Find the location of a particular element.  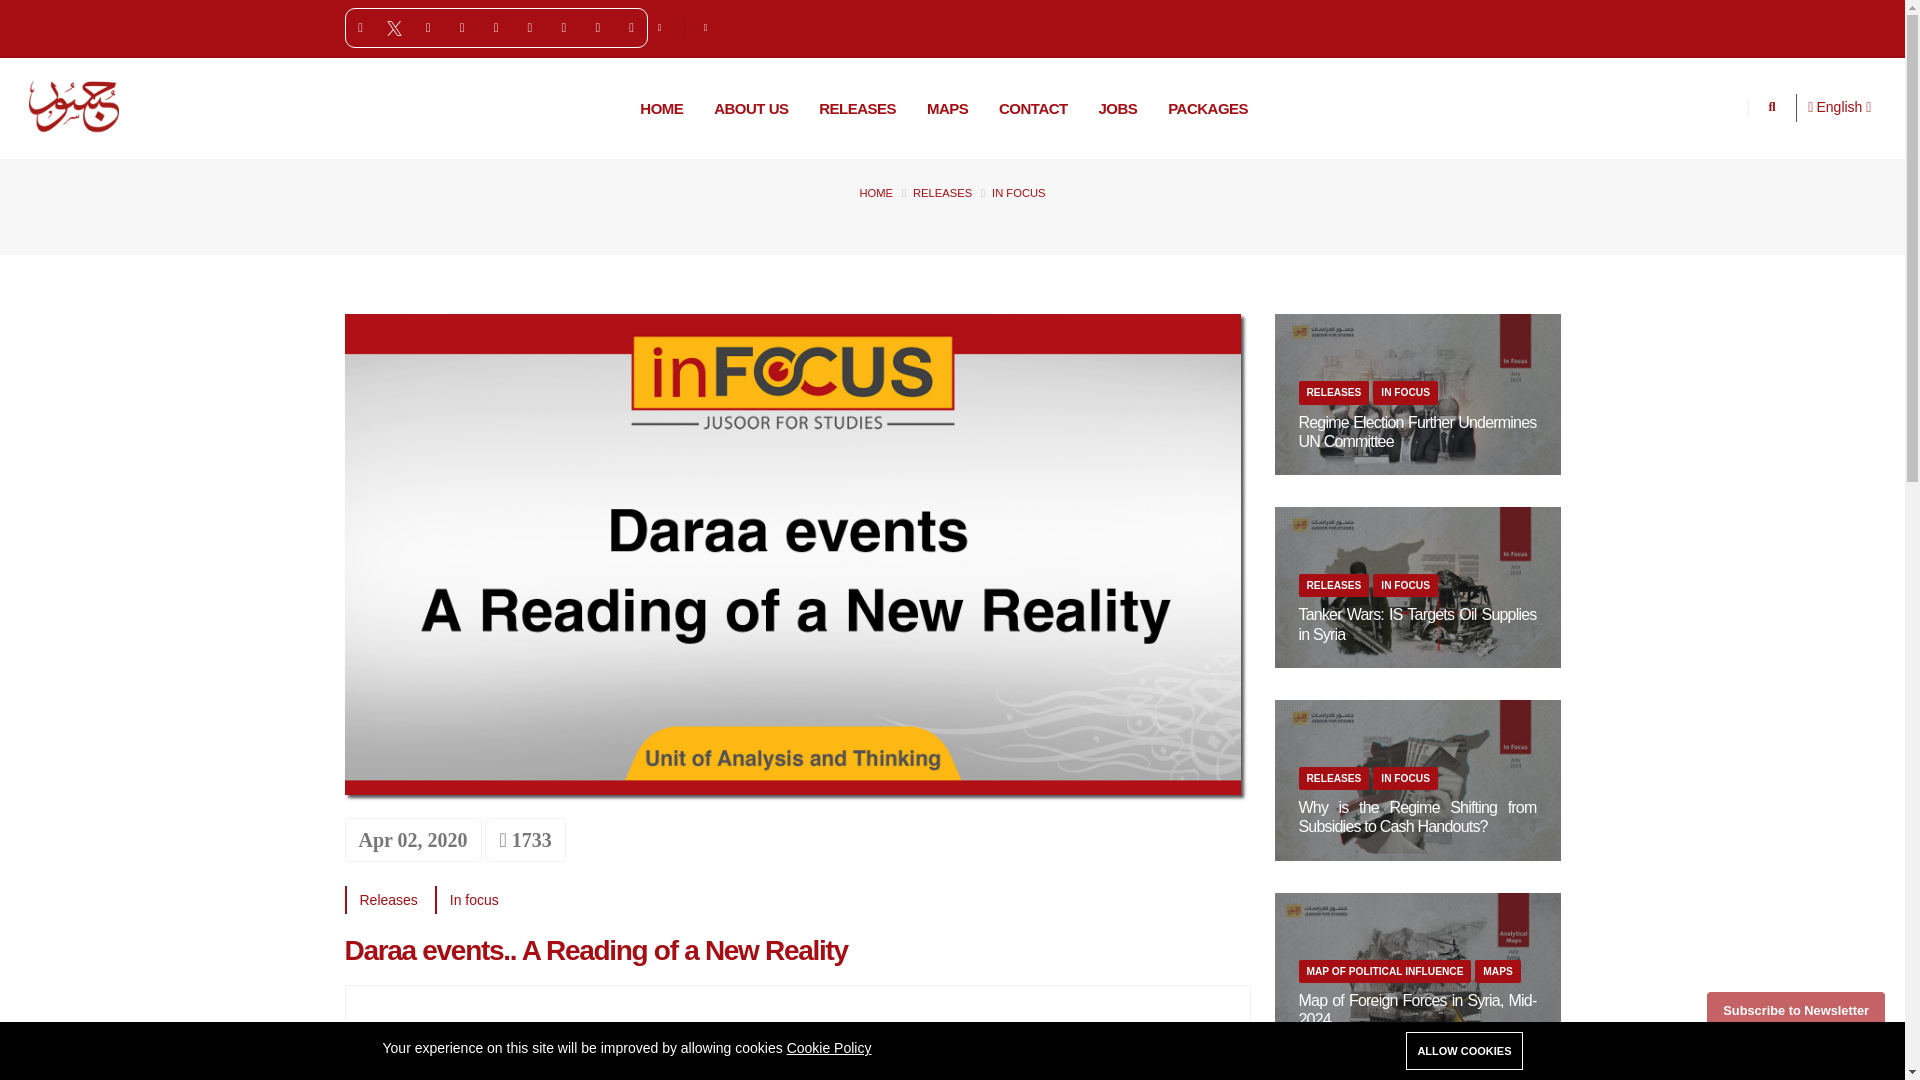

CONTACT is located at coordinates (1033, 108).